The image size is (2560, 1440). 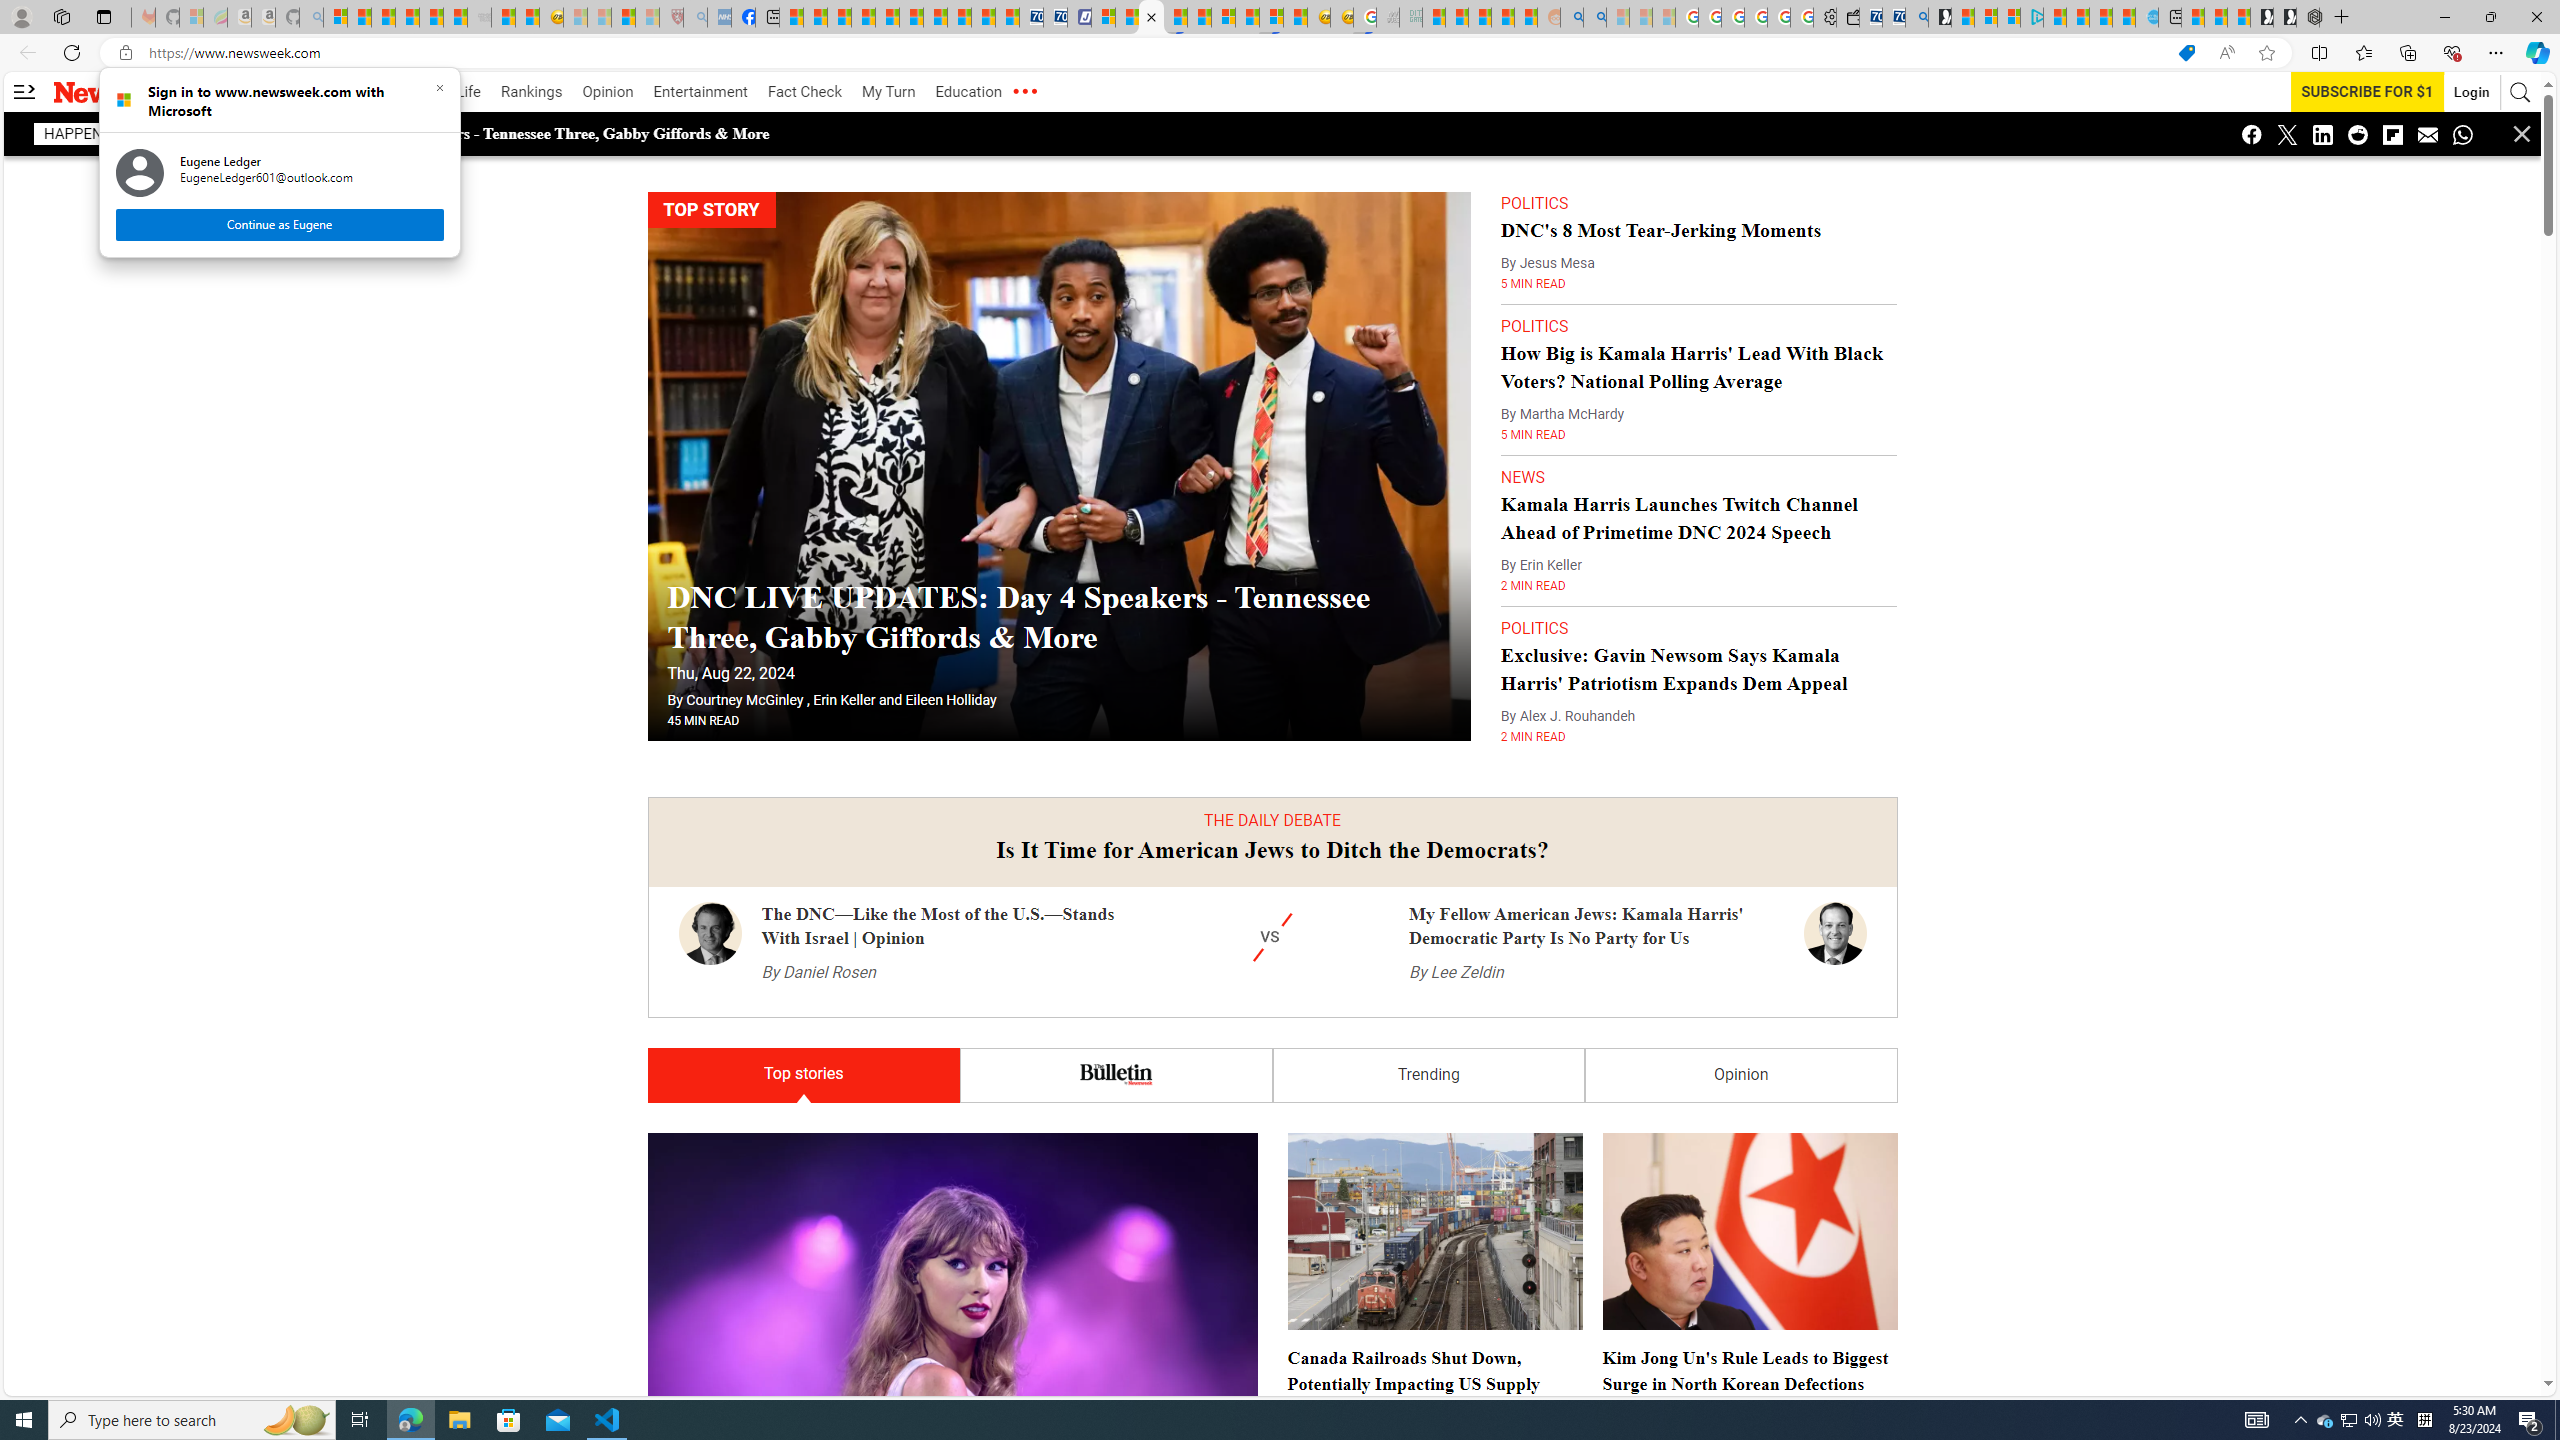 What do you see at coordinates (804, 1076) in the screenshot?
I see `Top stories` at bounding box center [804, 1076].